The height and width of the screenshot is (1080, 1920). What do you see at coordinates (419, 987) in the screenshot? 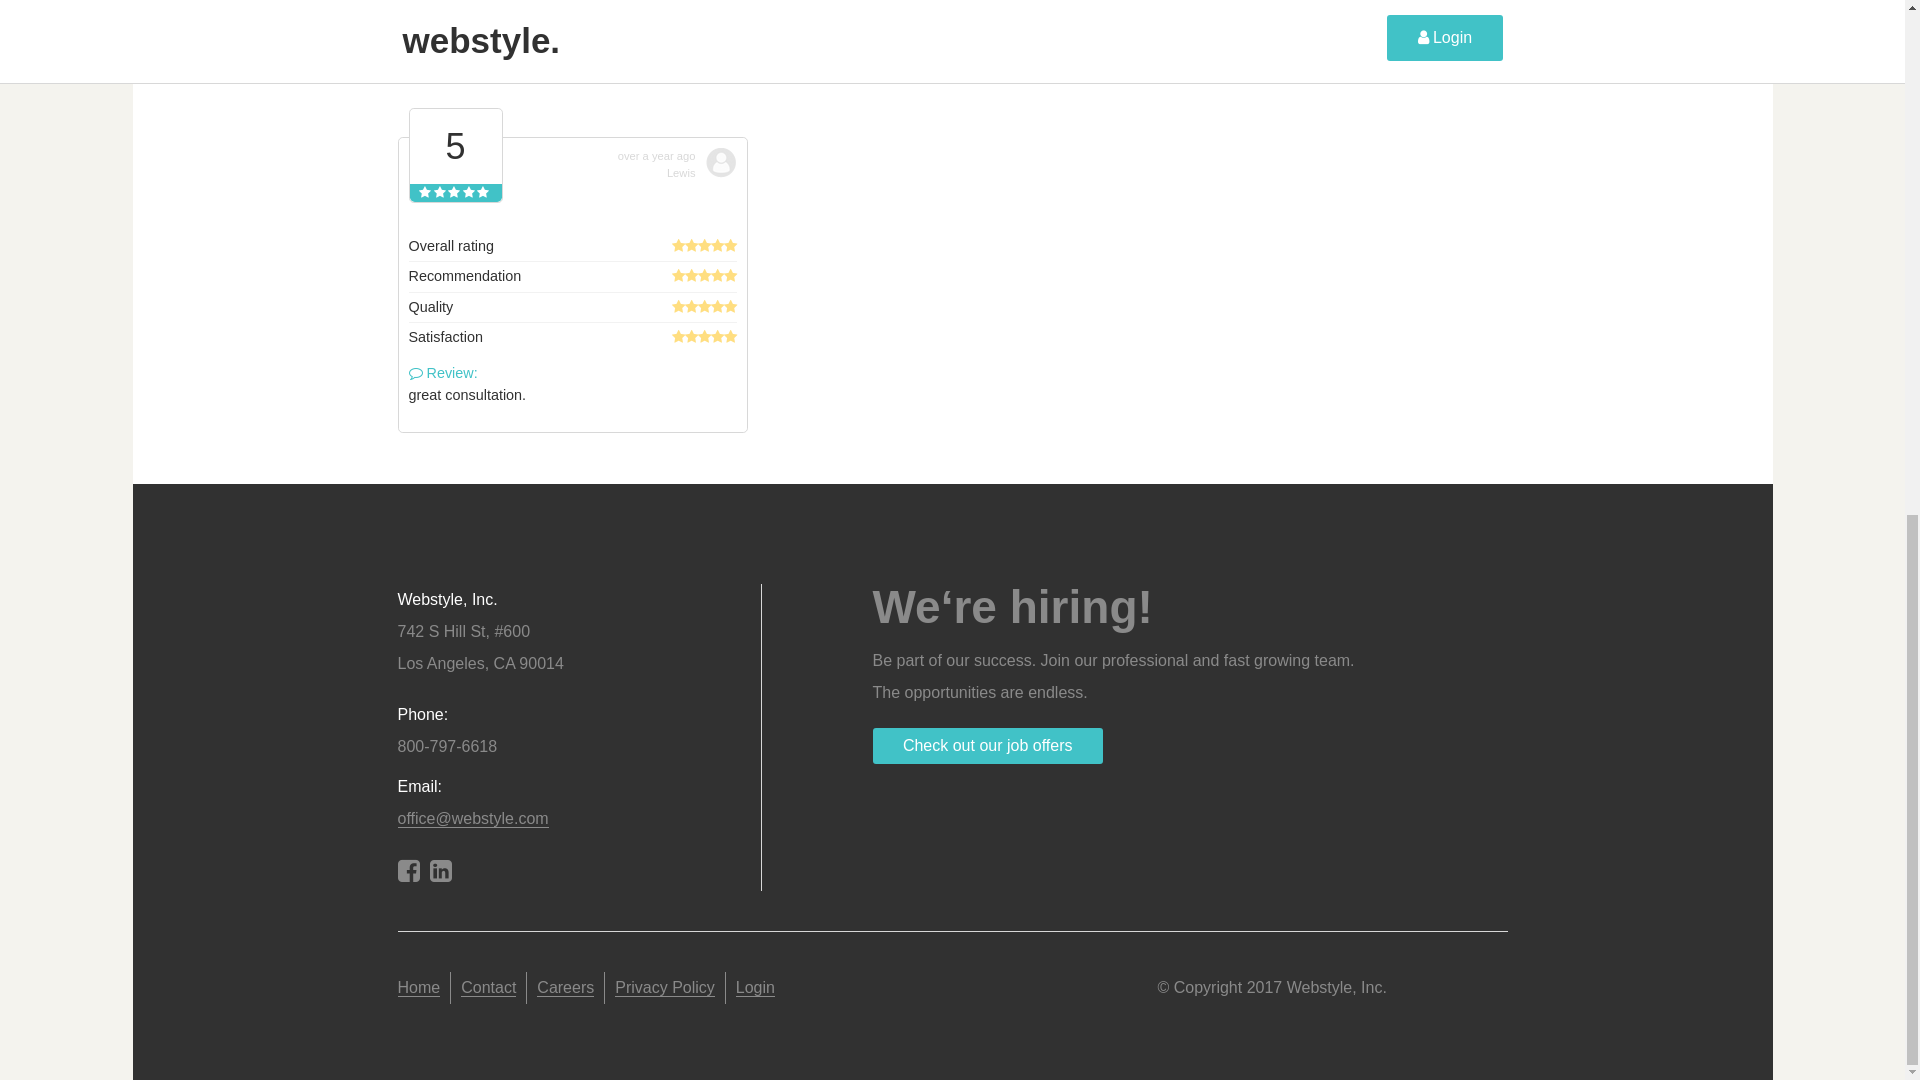
I see `Individual websolutions customized for your needs` at bounding box center [419, 987].